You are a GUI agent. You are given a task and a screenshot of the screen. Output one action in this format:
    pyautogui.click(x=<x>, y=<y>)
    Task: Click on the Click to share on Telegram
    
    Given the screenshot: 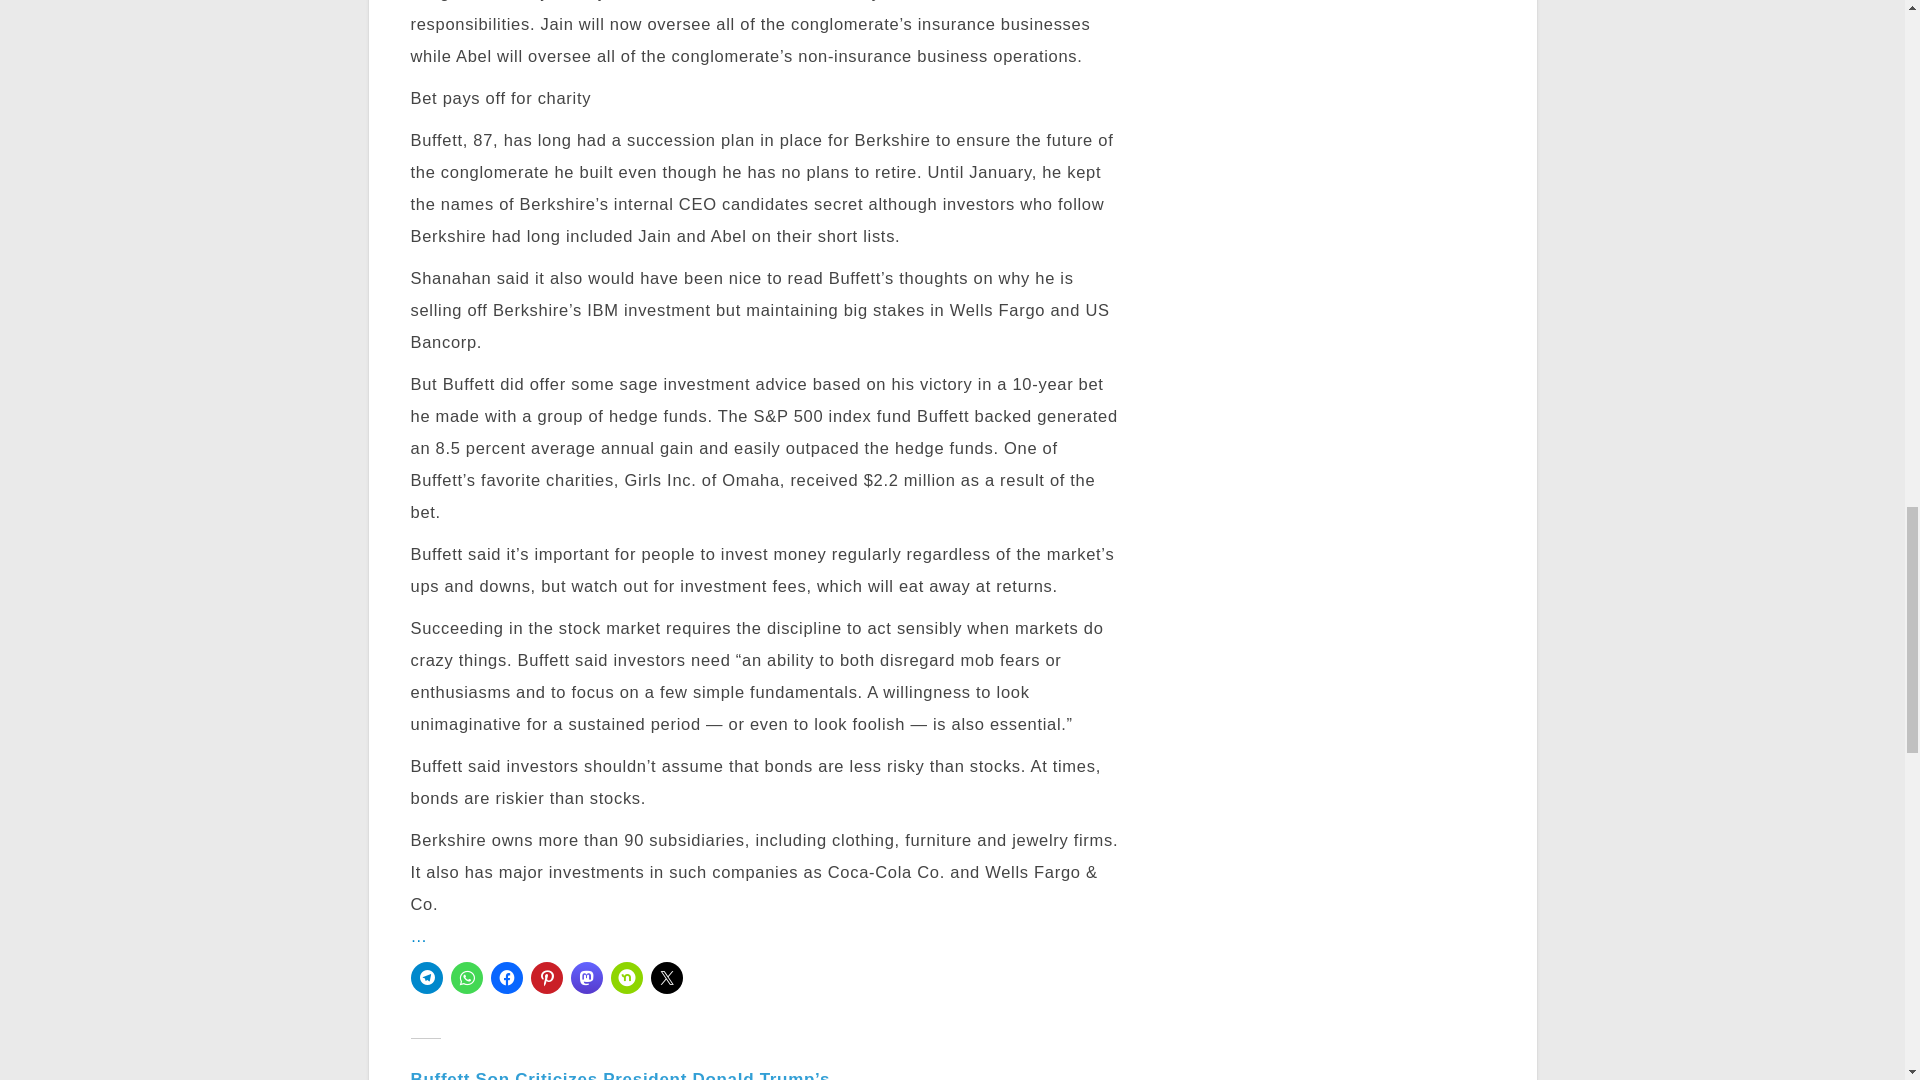 What is the action you would take?
    pyautogui.click(x=426, y=978)
    